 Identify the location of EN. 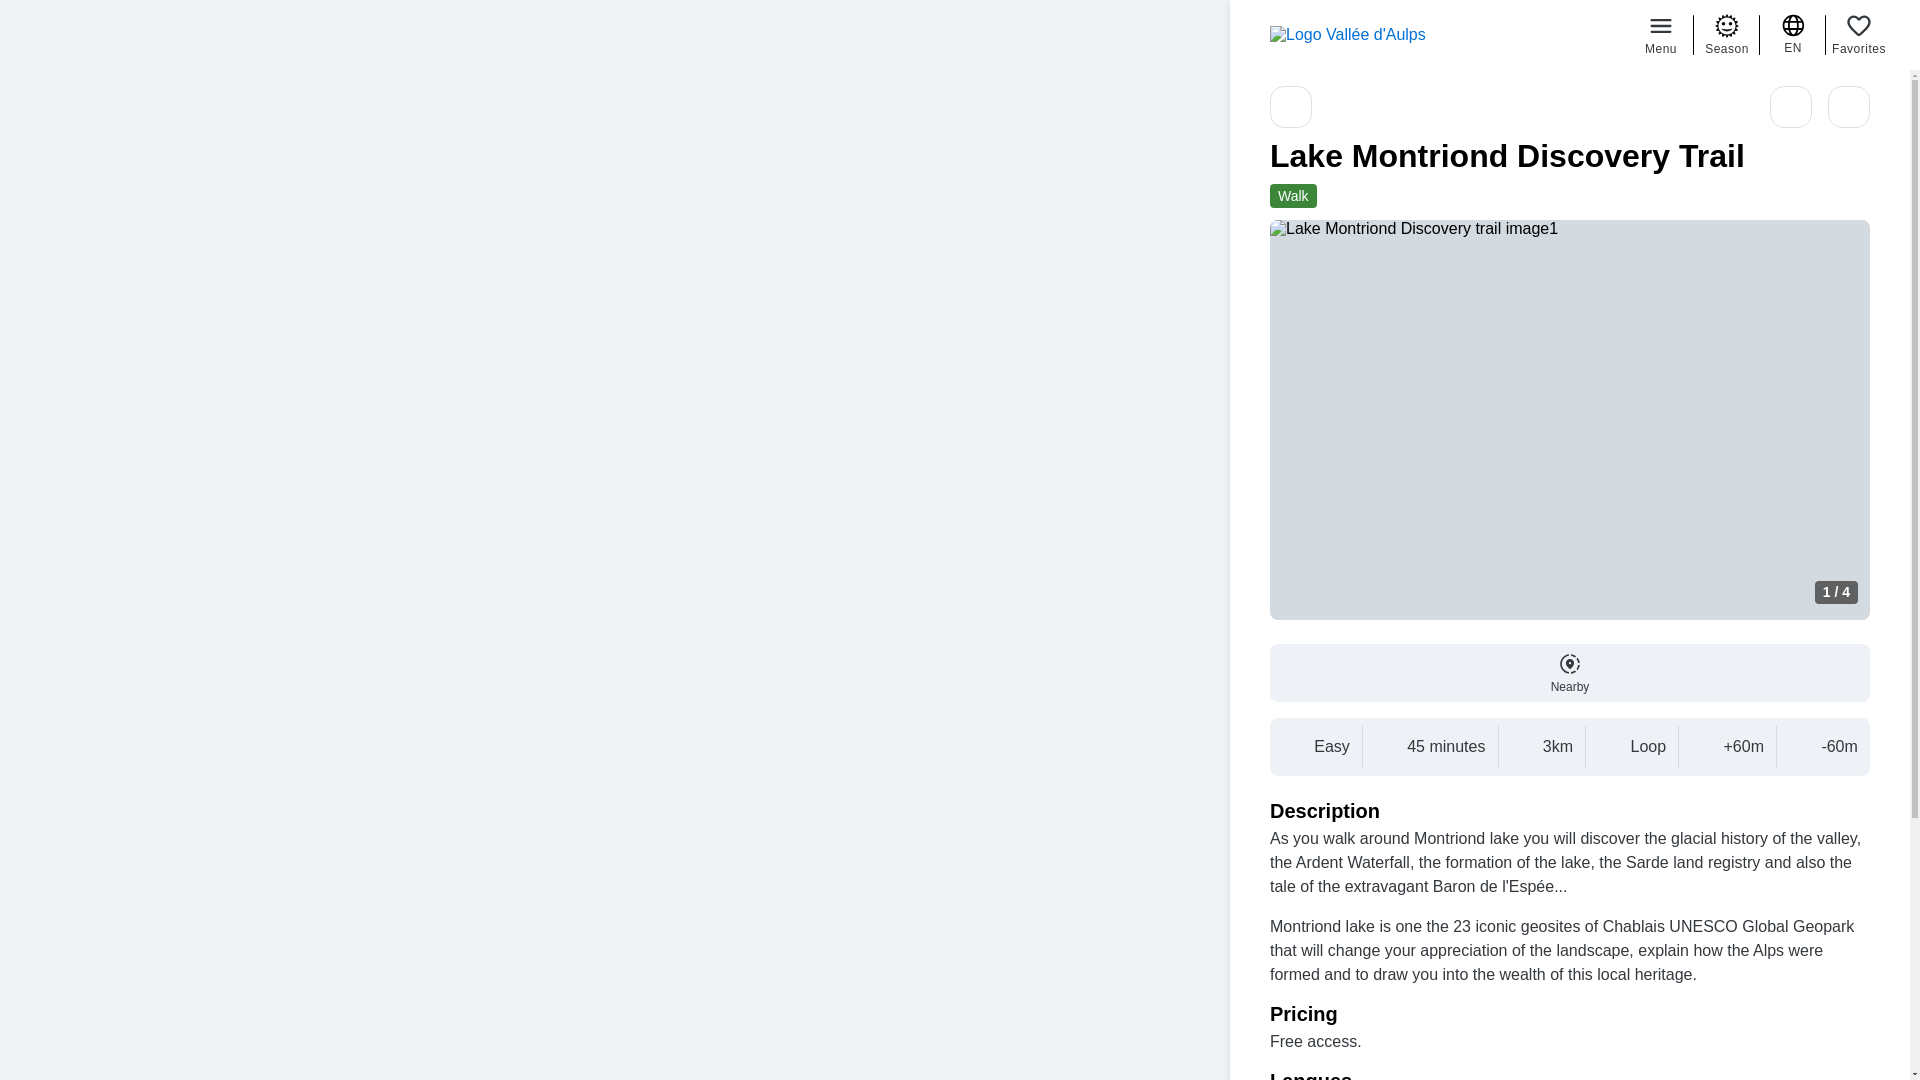
(1793, 34).